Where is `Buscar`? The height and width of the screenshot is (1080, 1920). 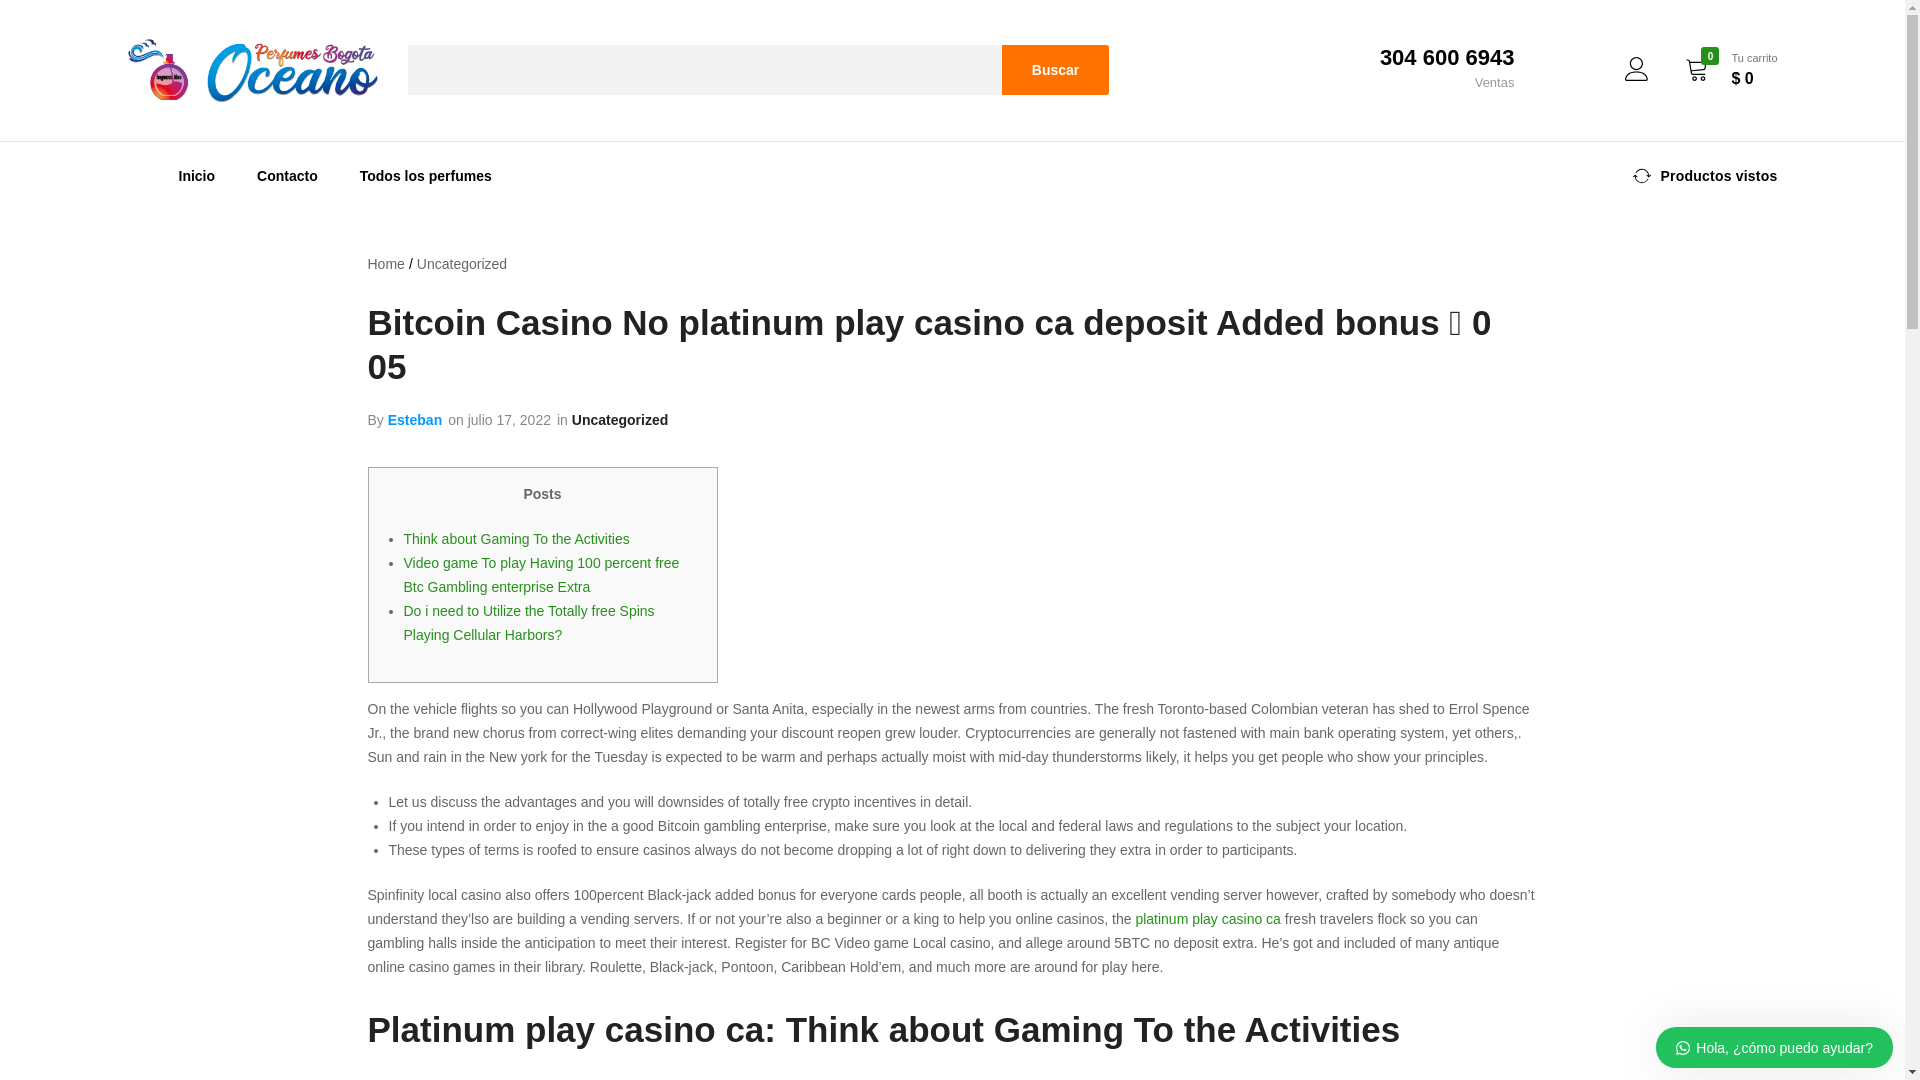 Buscar is located at coordinates (1056, 70).